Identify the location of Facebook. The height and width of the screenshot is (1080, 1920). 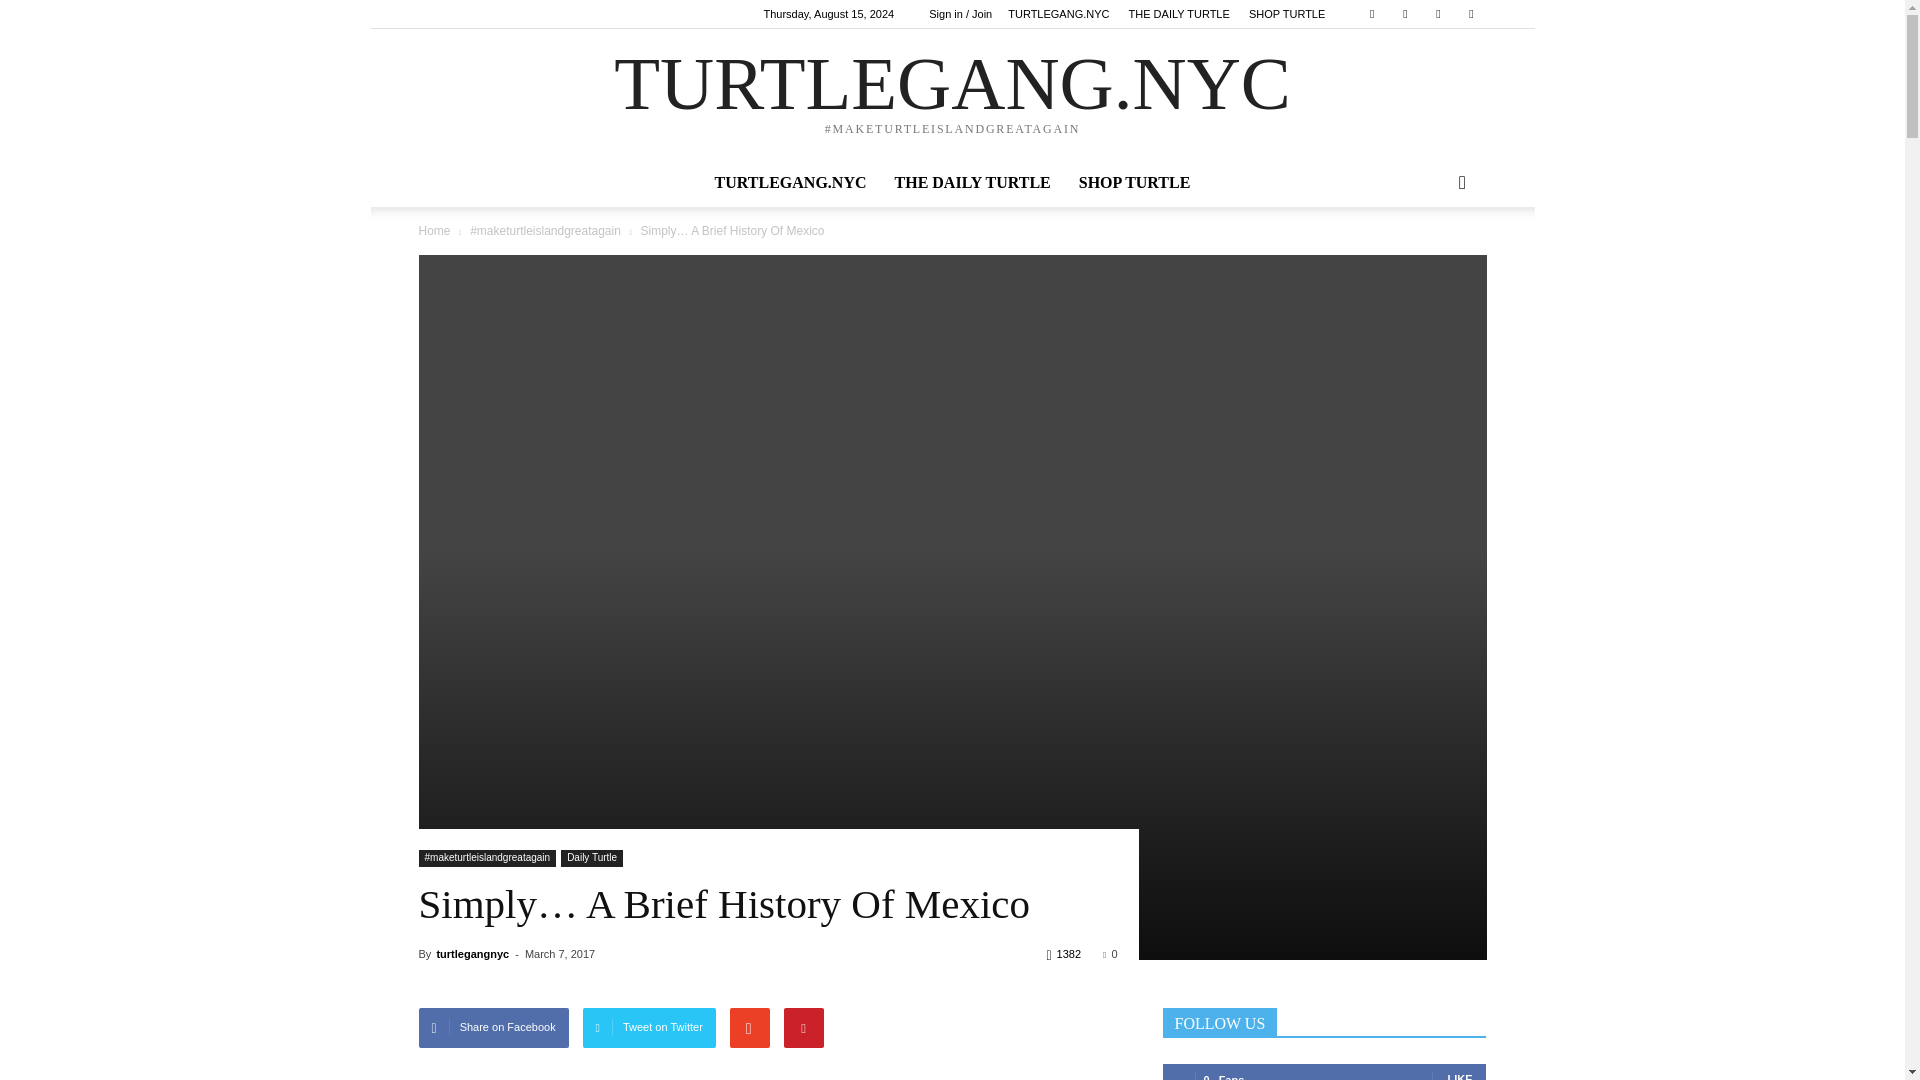
(1372, 14).